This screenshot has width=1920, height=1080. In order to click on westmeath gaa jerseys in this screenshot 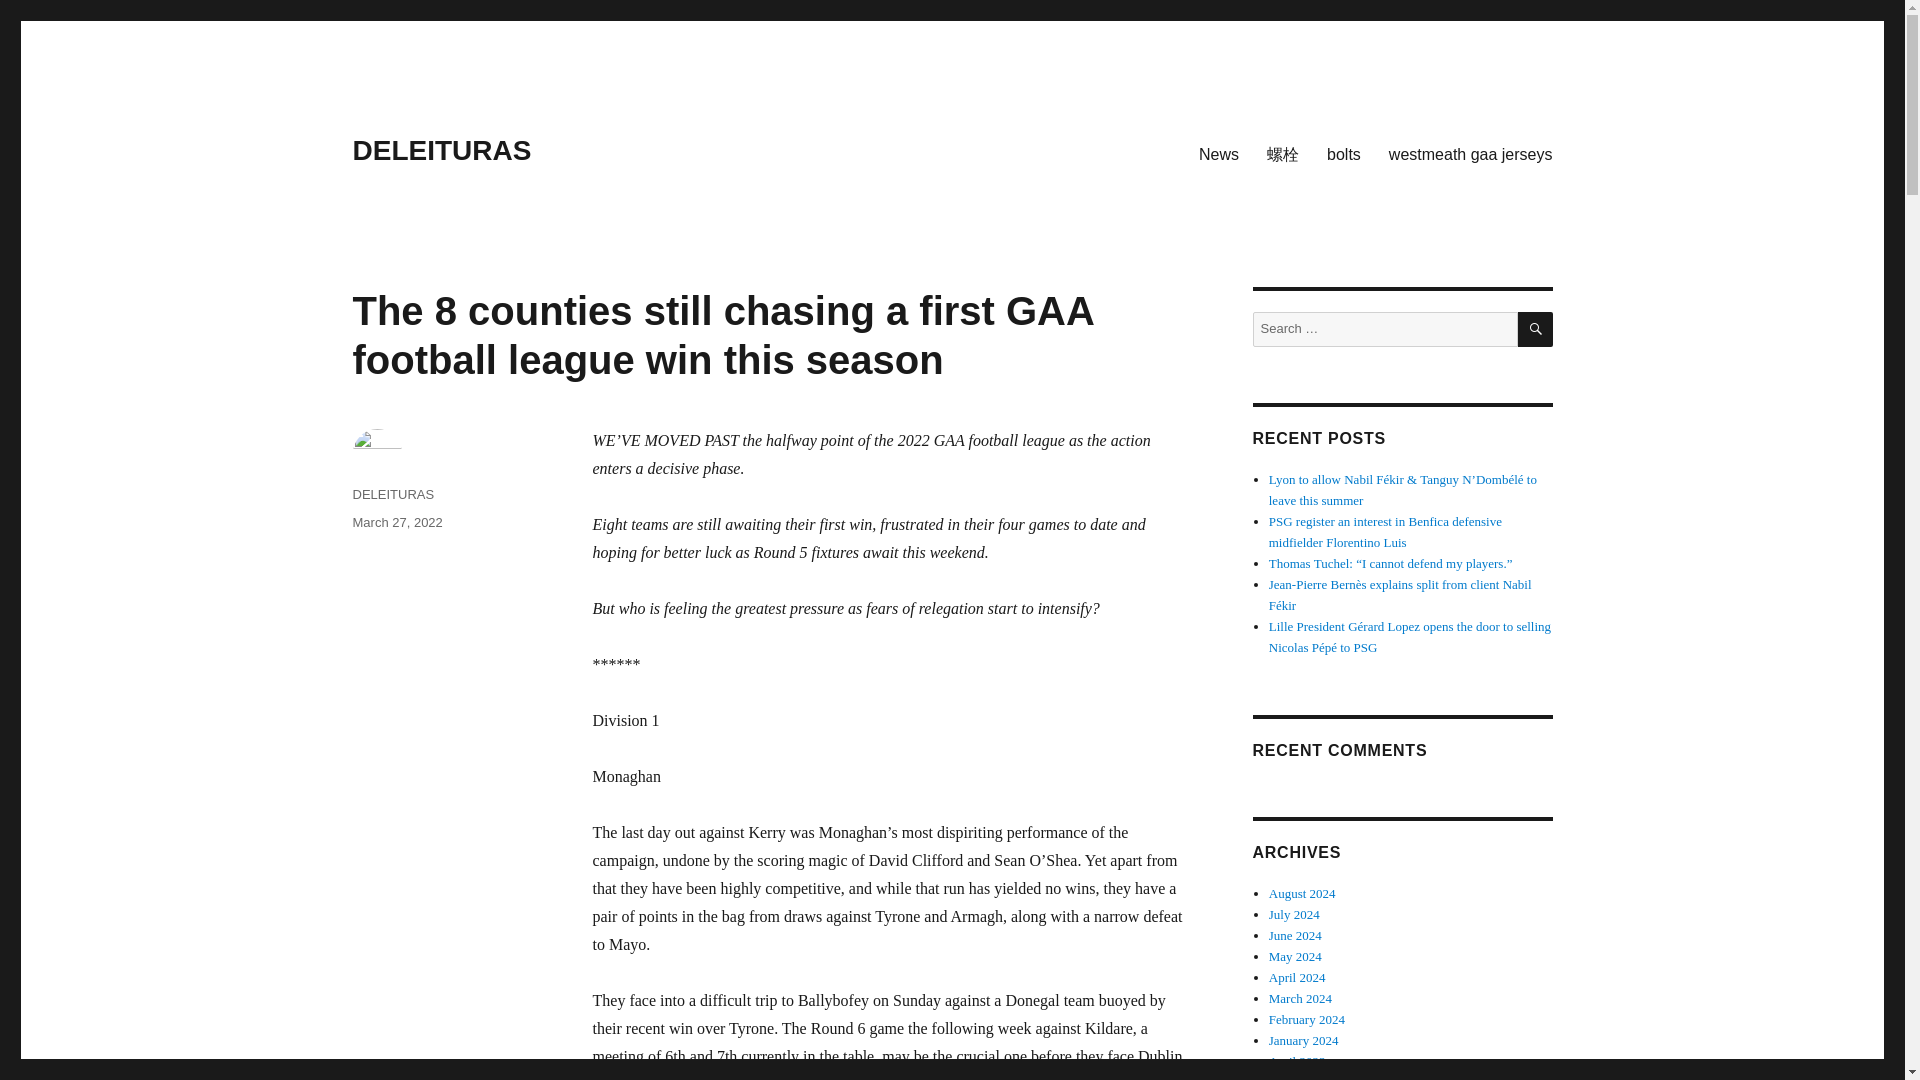, I will do `click(1470, 153)`.